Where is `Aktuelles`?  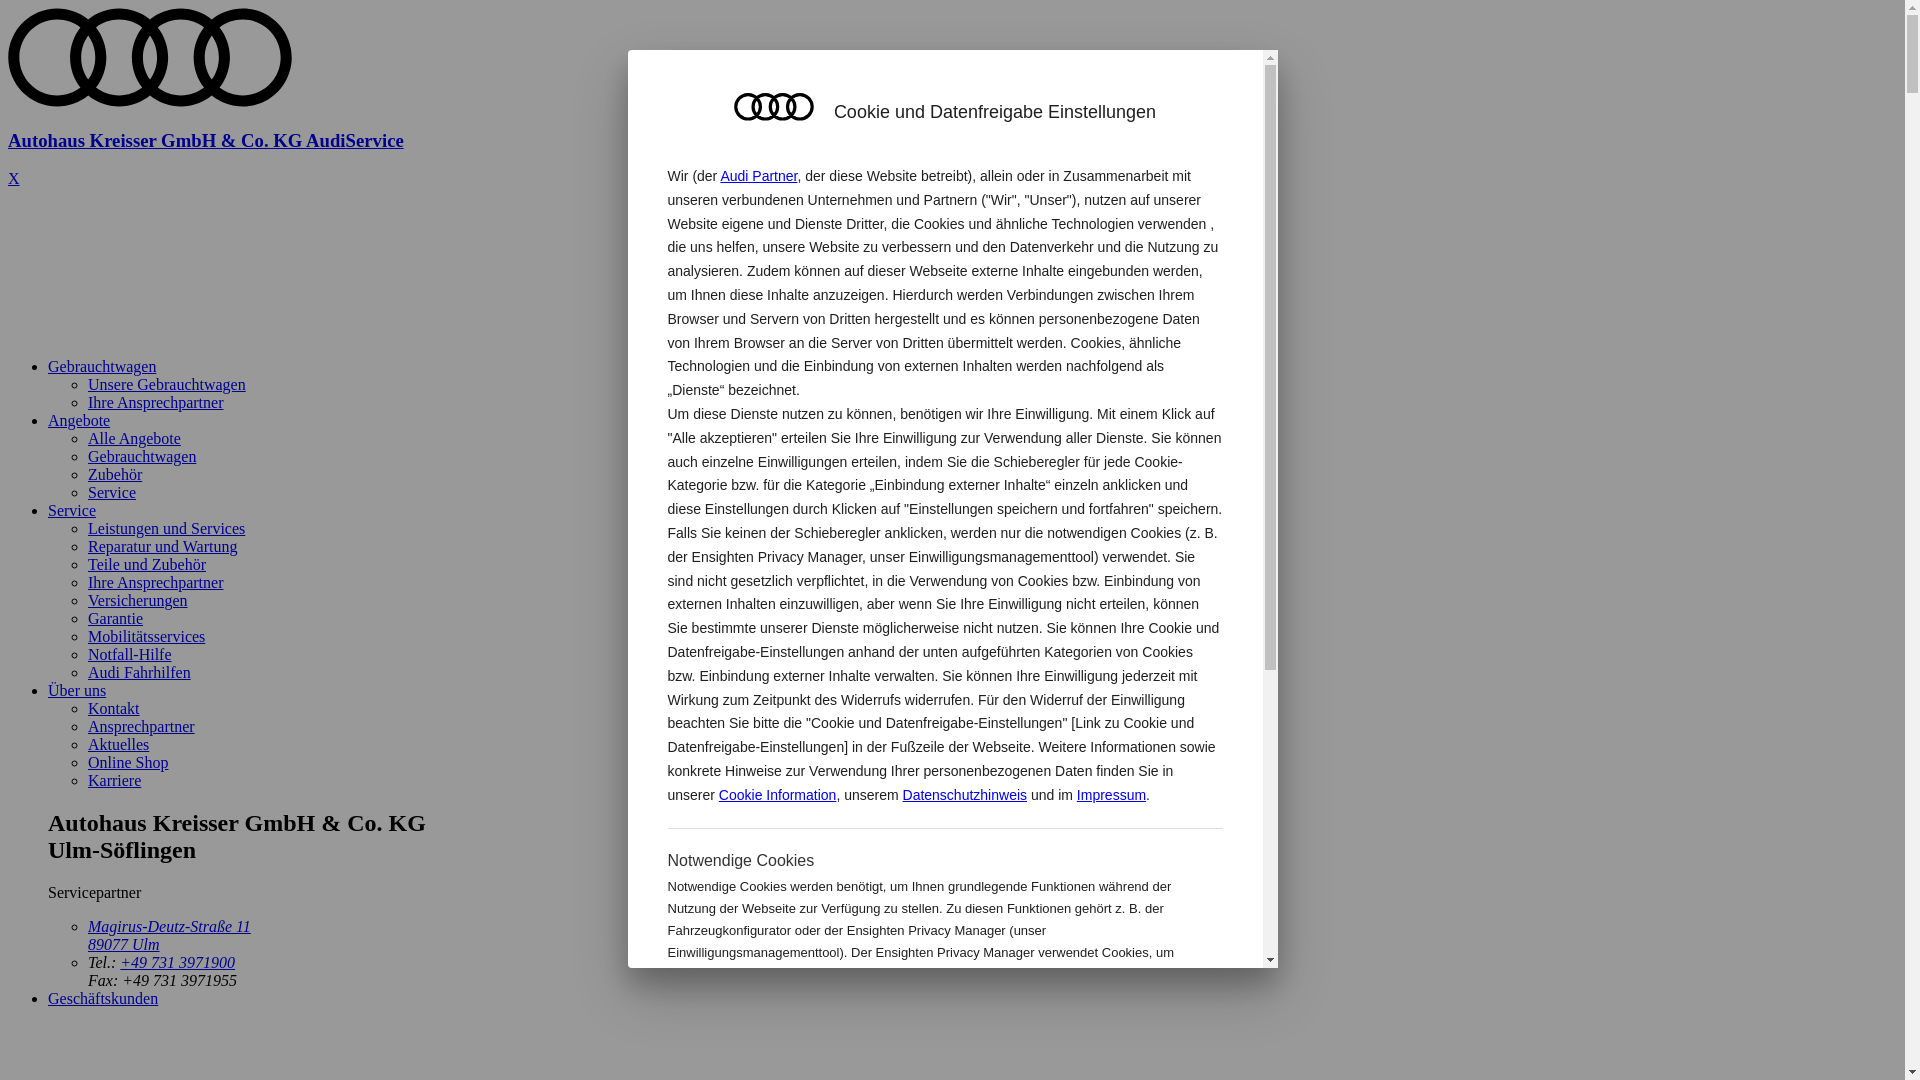 Aktuelles is located at coordinates (118, 744).